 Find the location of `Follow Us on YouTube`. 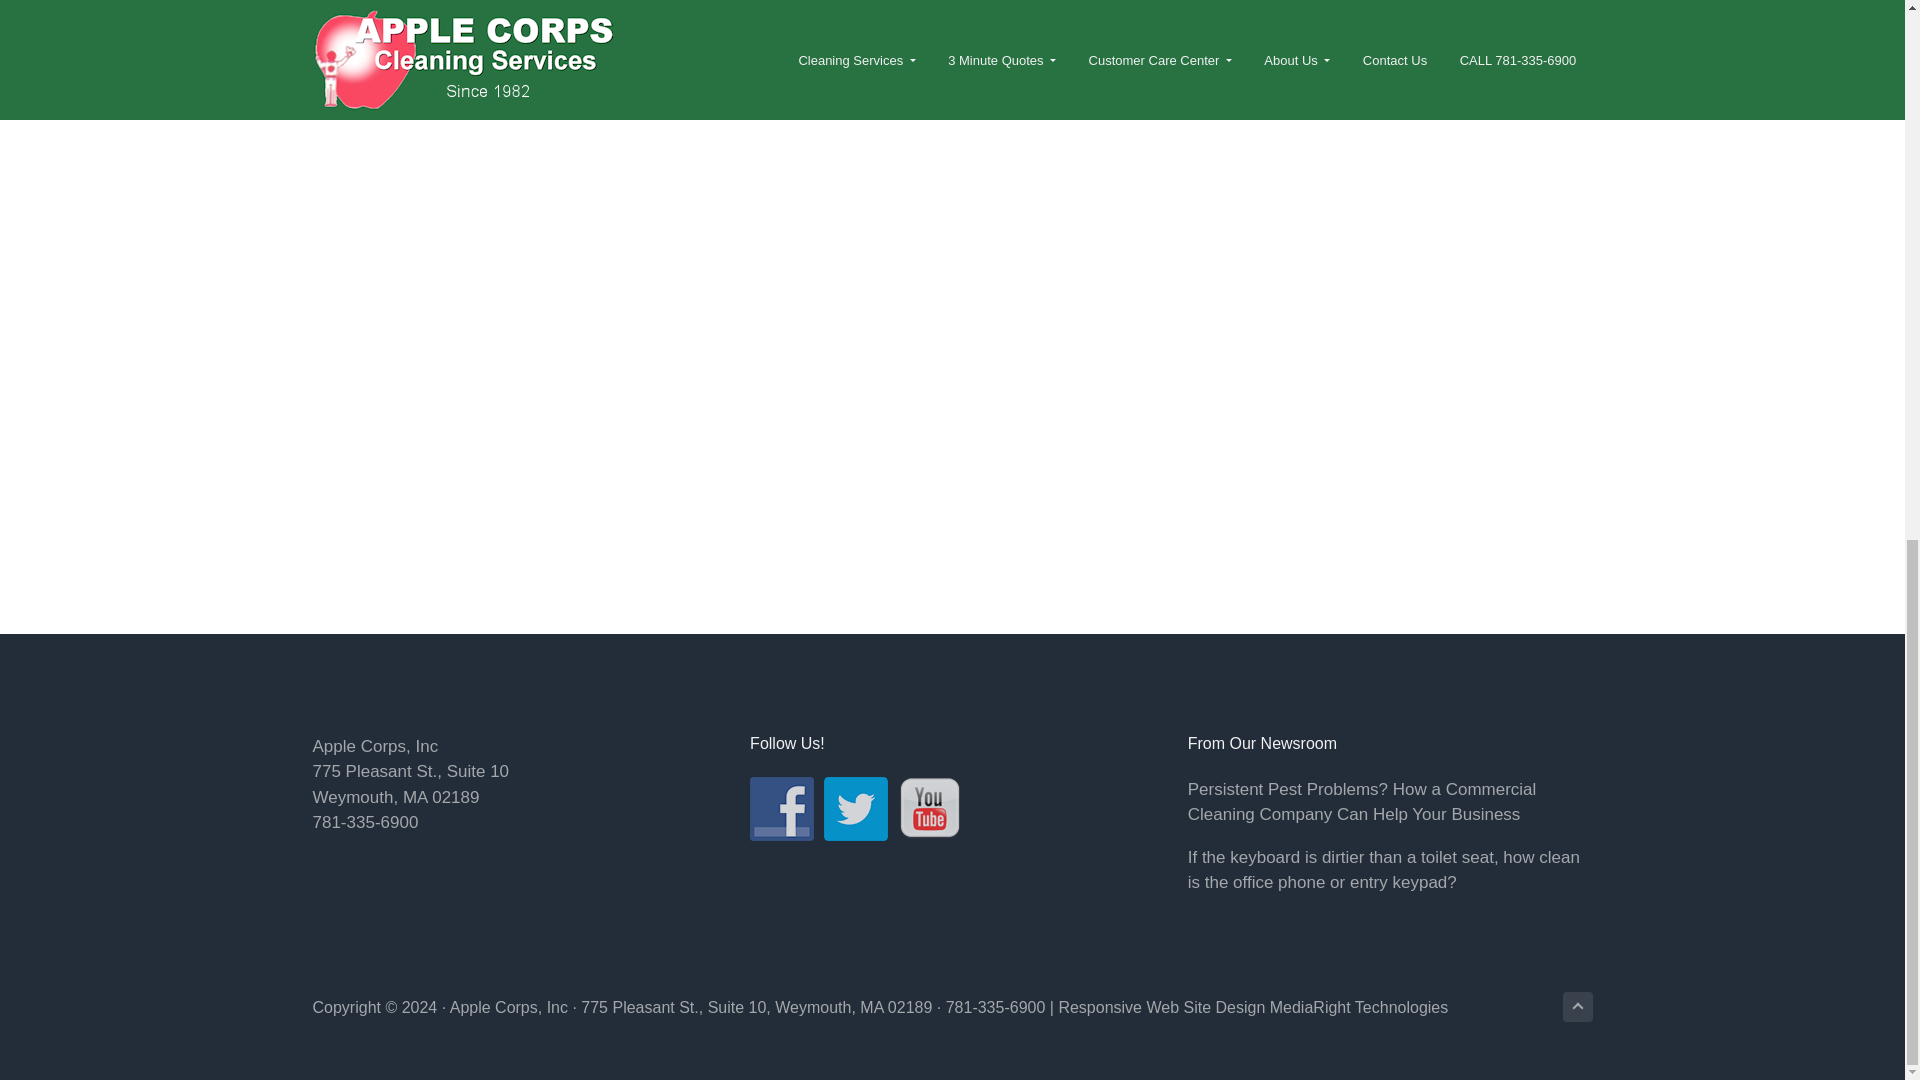

Follow Us on YouTube is located at coordinates (930, 808).